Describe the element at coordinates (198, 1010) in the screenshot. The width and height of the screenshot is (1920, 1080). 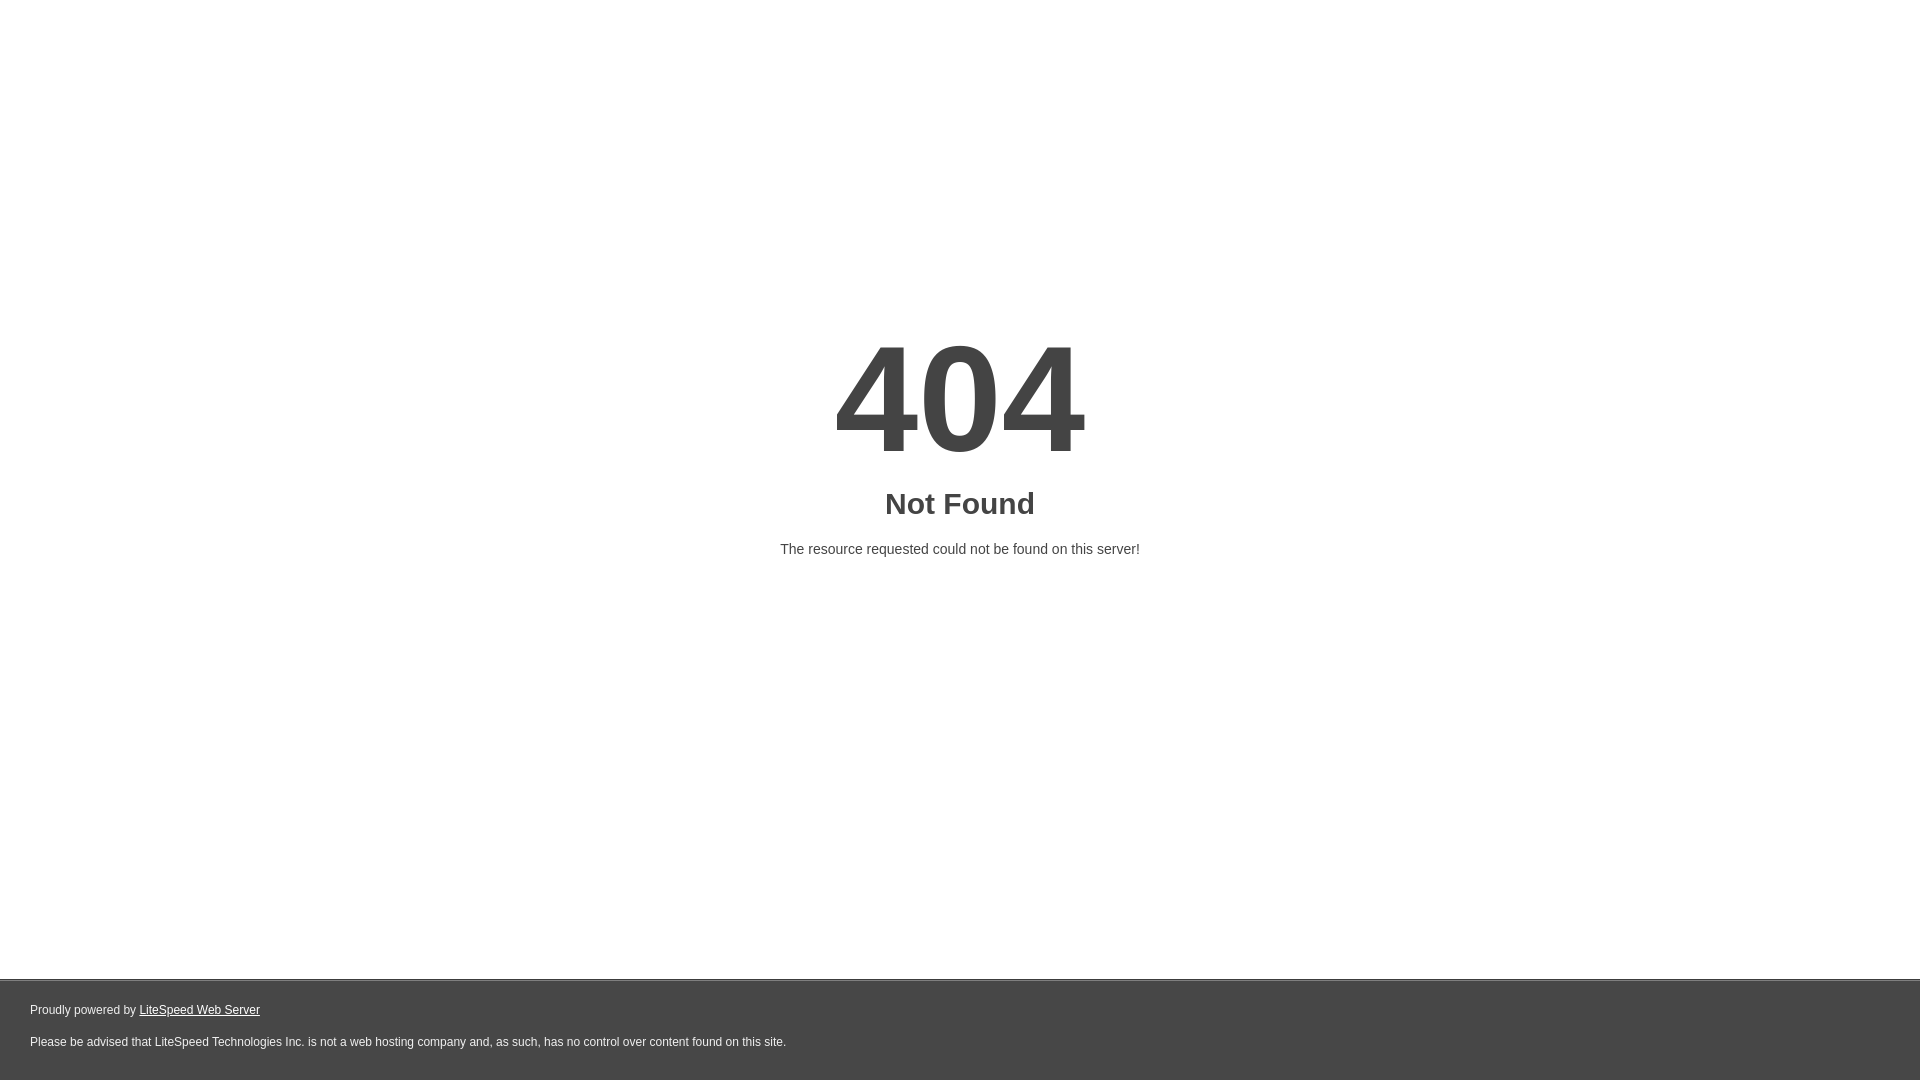
I see `LiteSpeed Web Server` at that location.